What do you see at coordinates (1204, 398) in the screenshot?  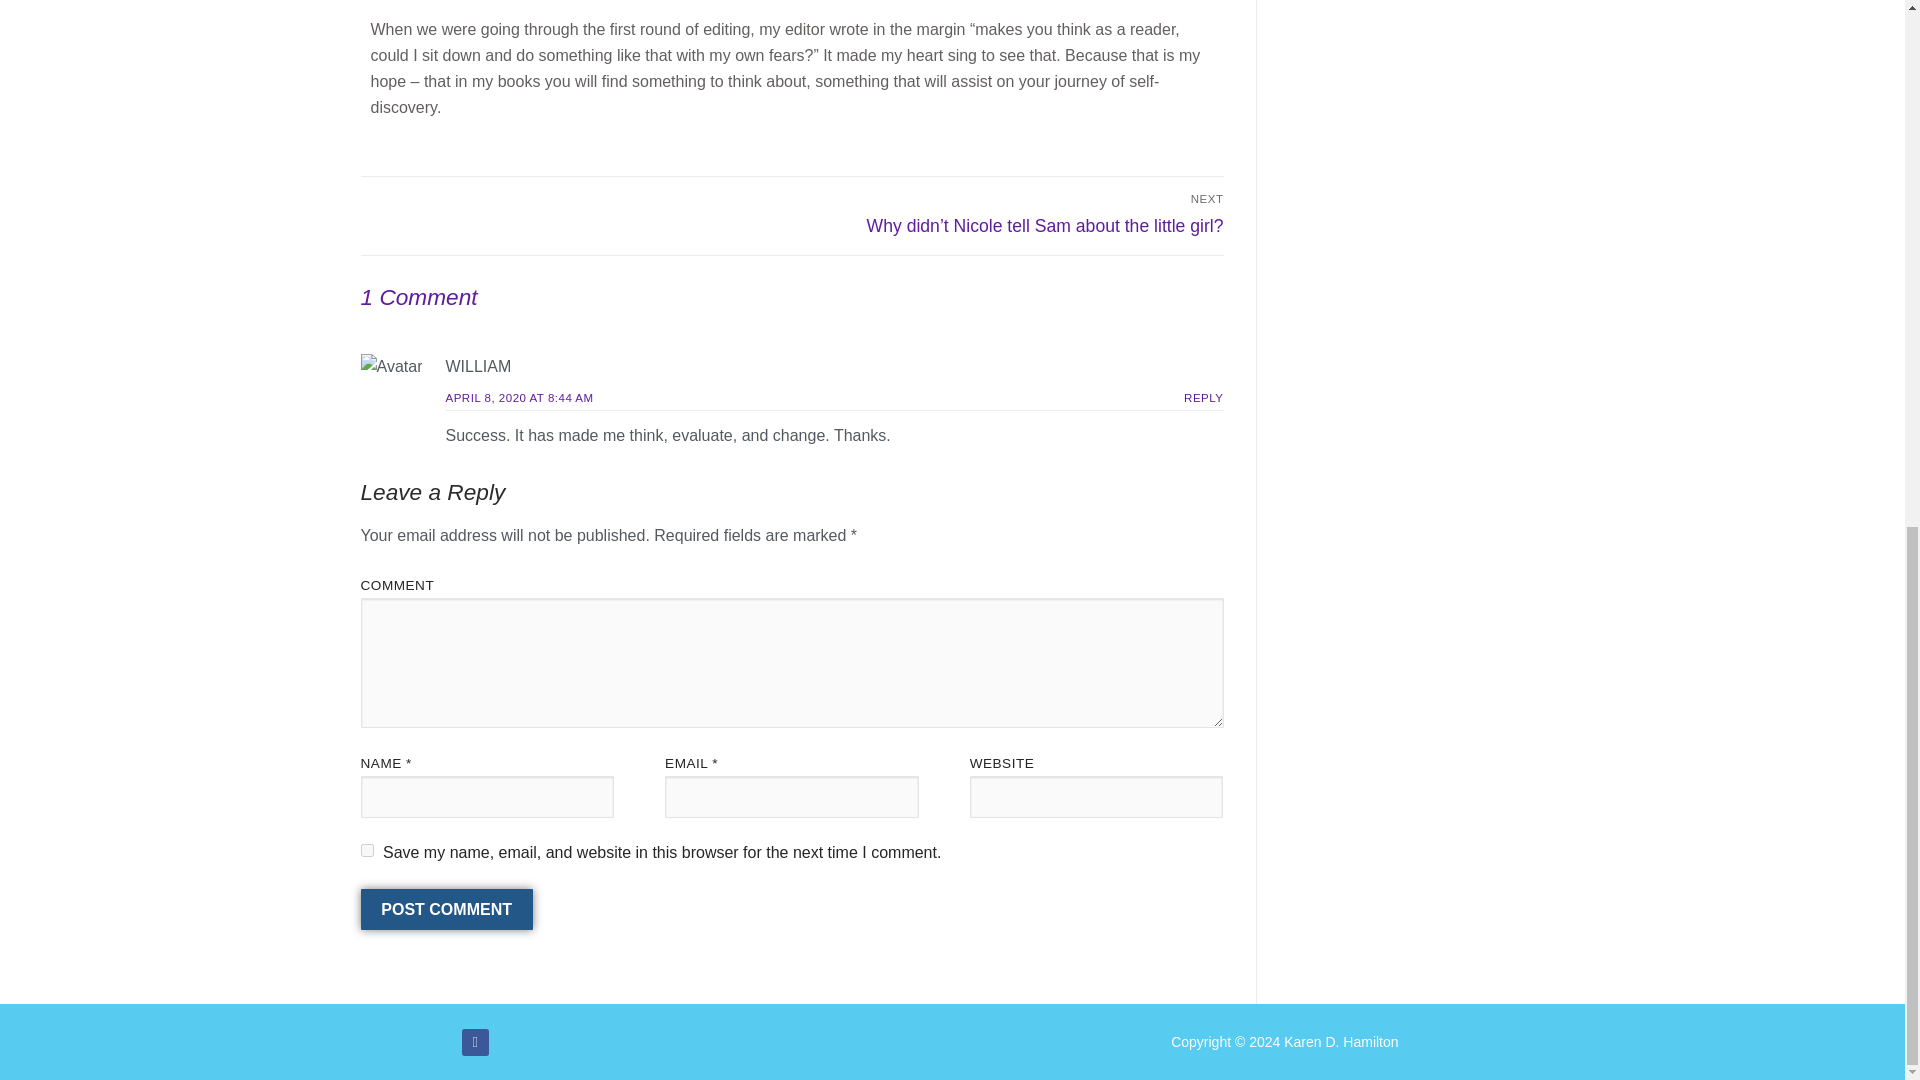 I see `REPLY` at bounding box center [1204, 398].